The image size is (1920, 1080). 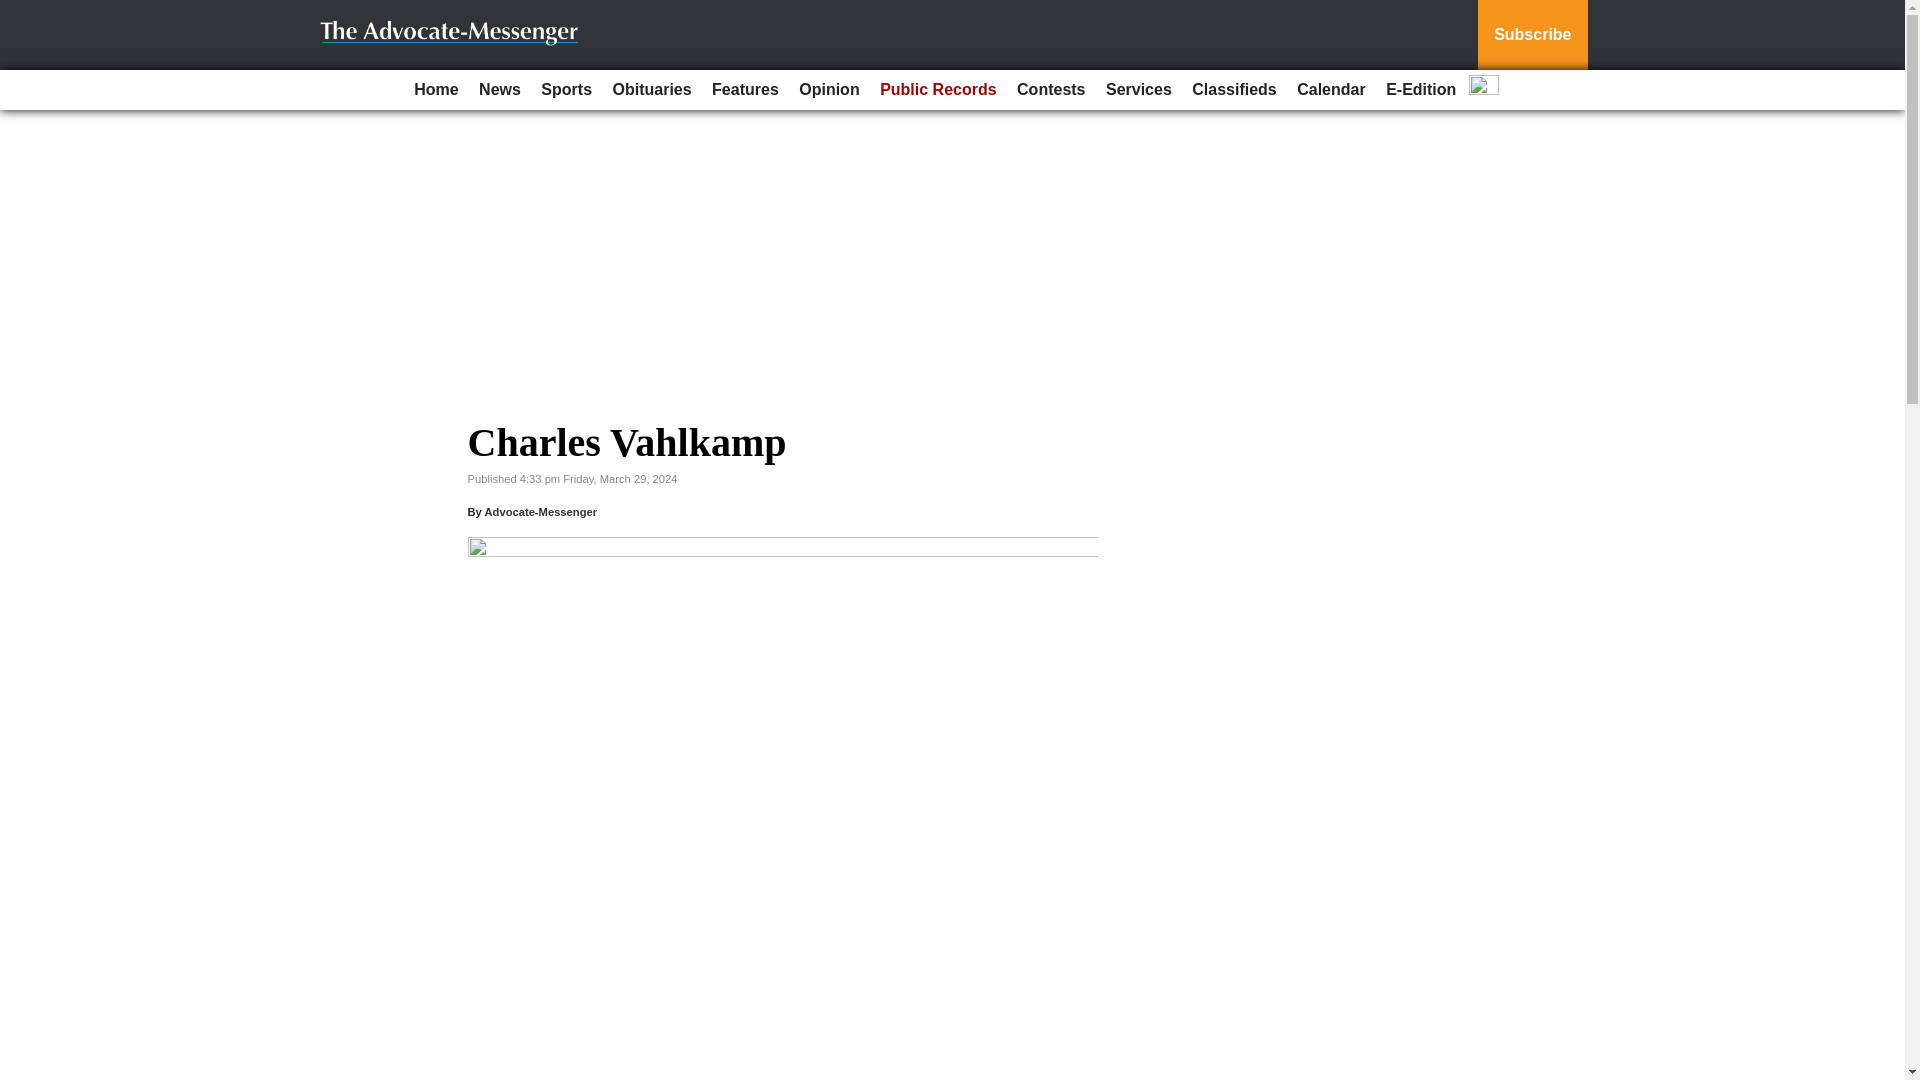 I want to click on Services, so click(x=1139, y=90).